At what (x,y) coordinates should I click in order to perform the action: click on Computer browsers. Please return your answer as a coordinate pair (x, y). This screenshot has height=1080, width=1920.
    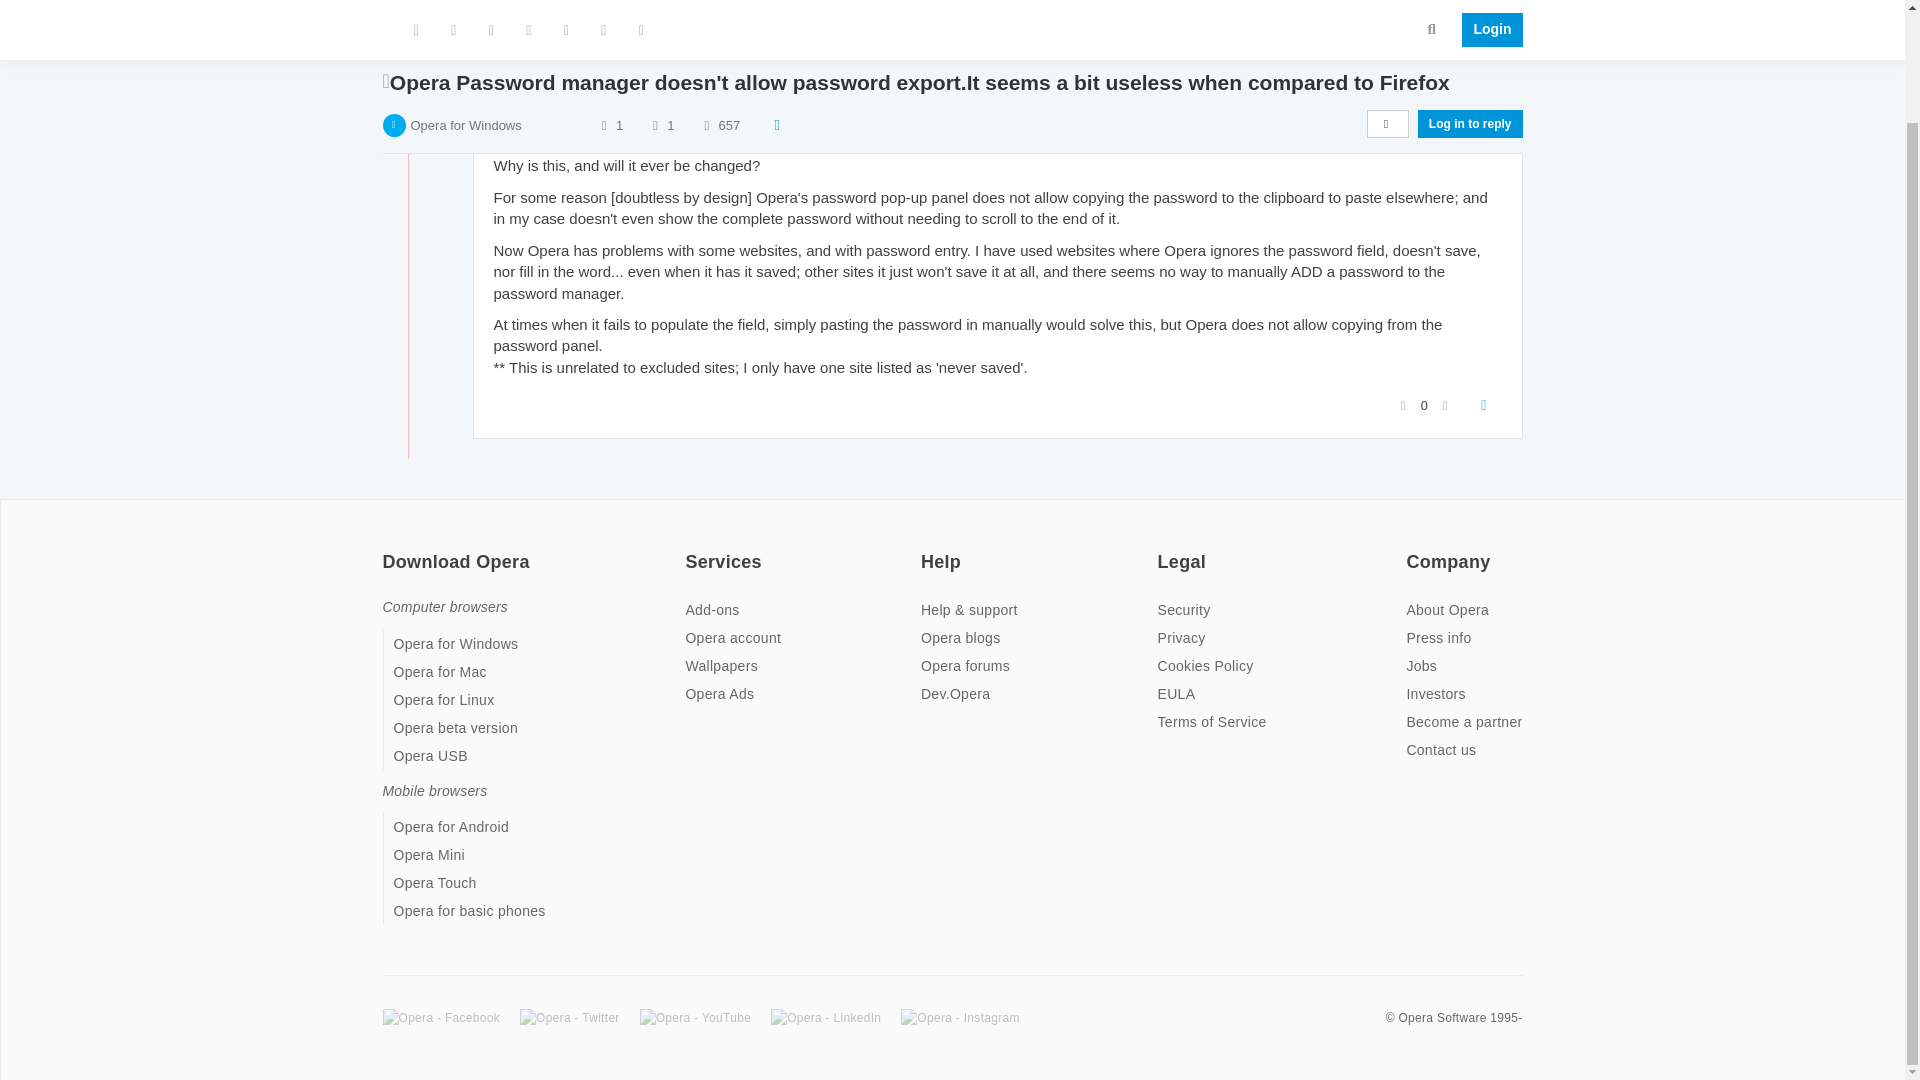
    Looking at the image, I should click on (445, 606).